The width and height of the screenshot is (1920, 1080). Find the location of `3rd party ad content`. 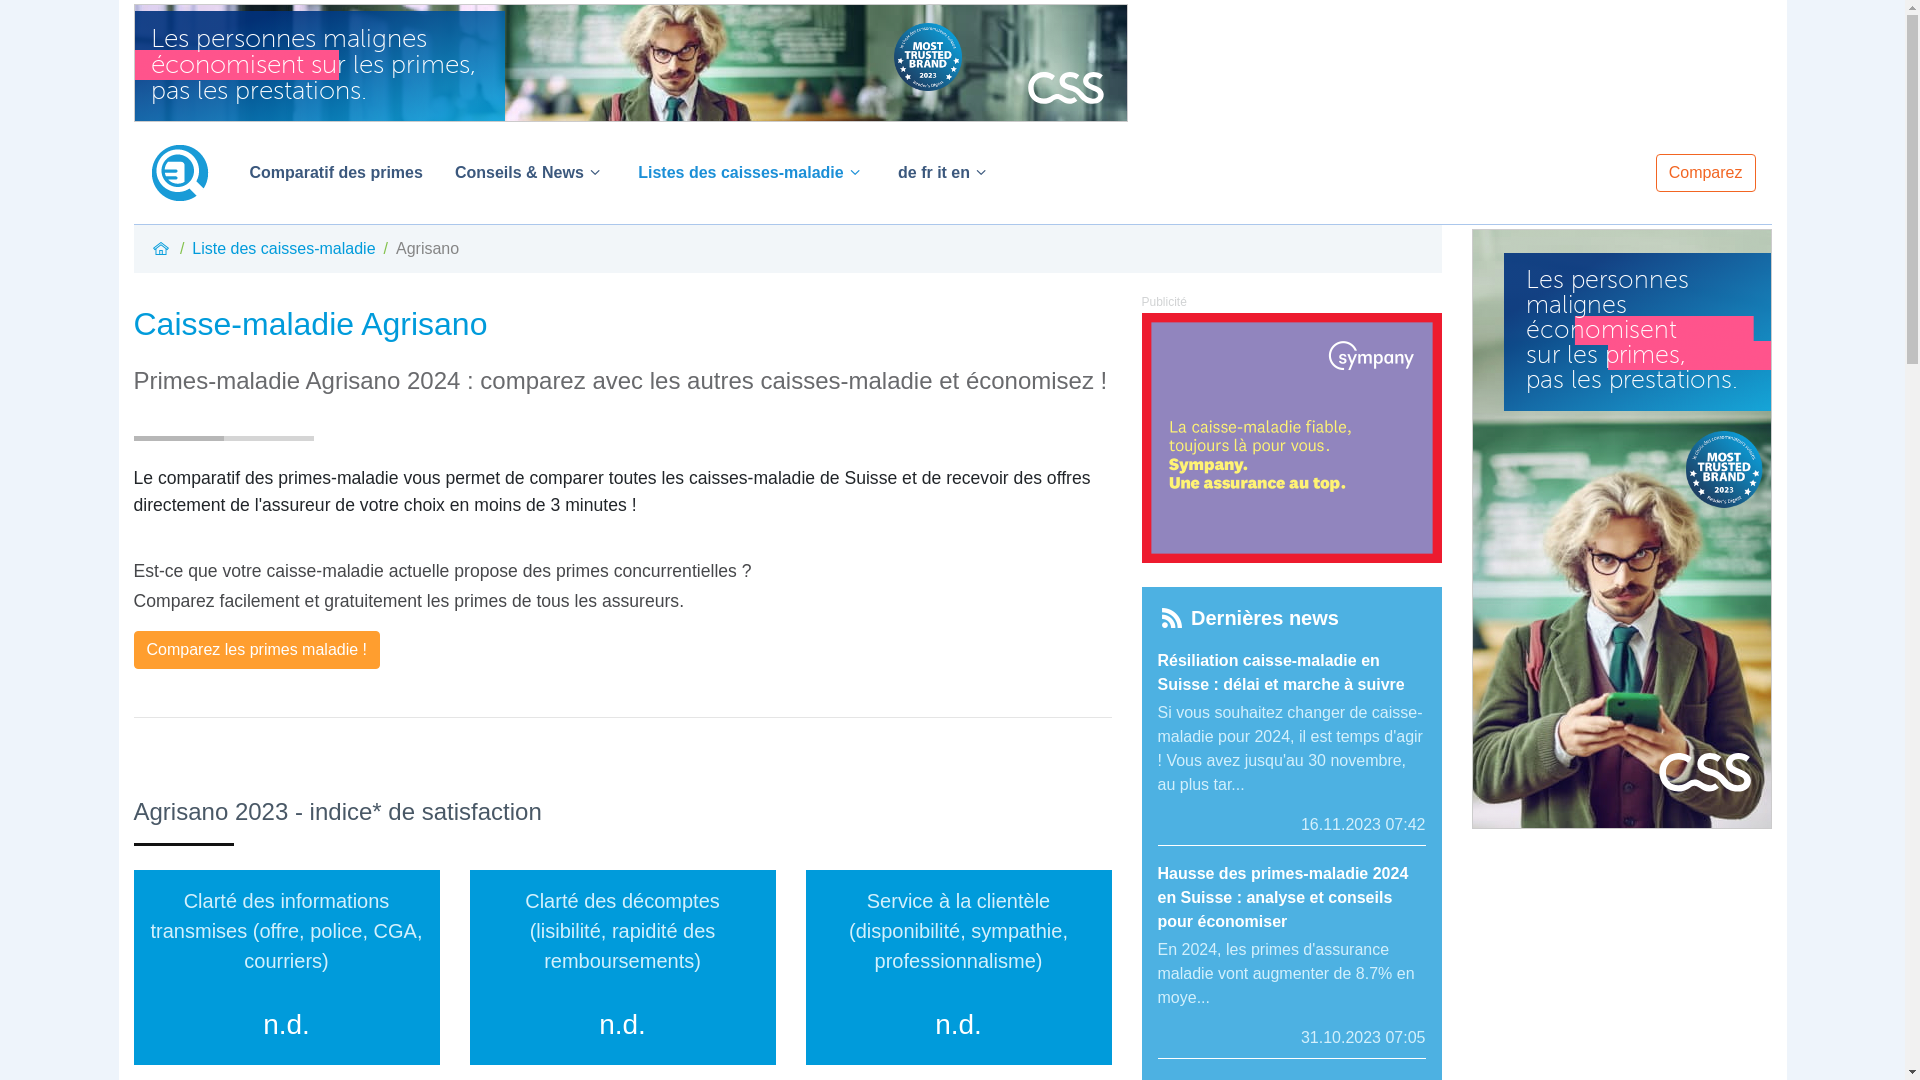

3rd party ad content is located at coordinates (1292, 438).